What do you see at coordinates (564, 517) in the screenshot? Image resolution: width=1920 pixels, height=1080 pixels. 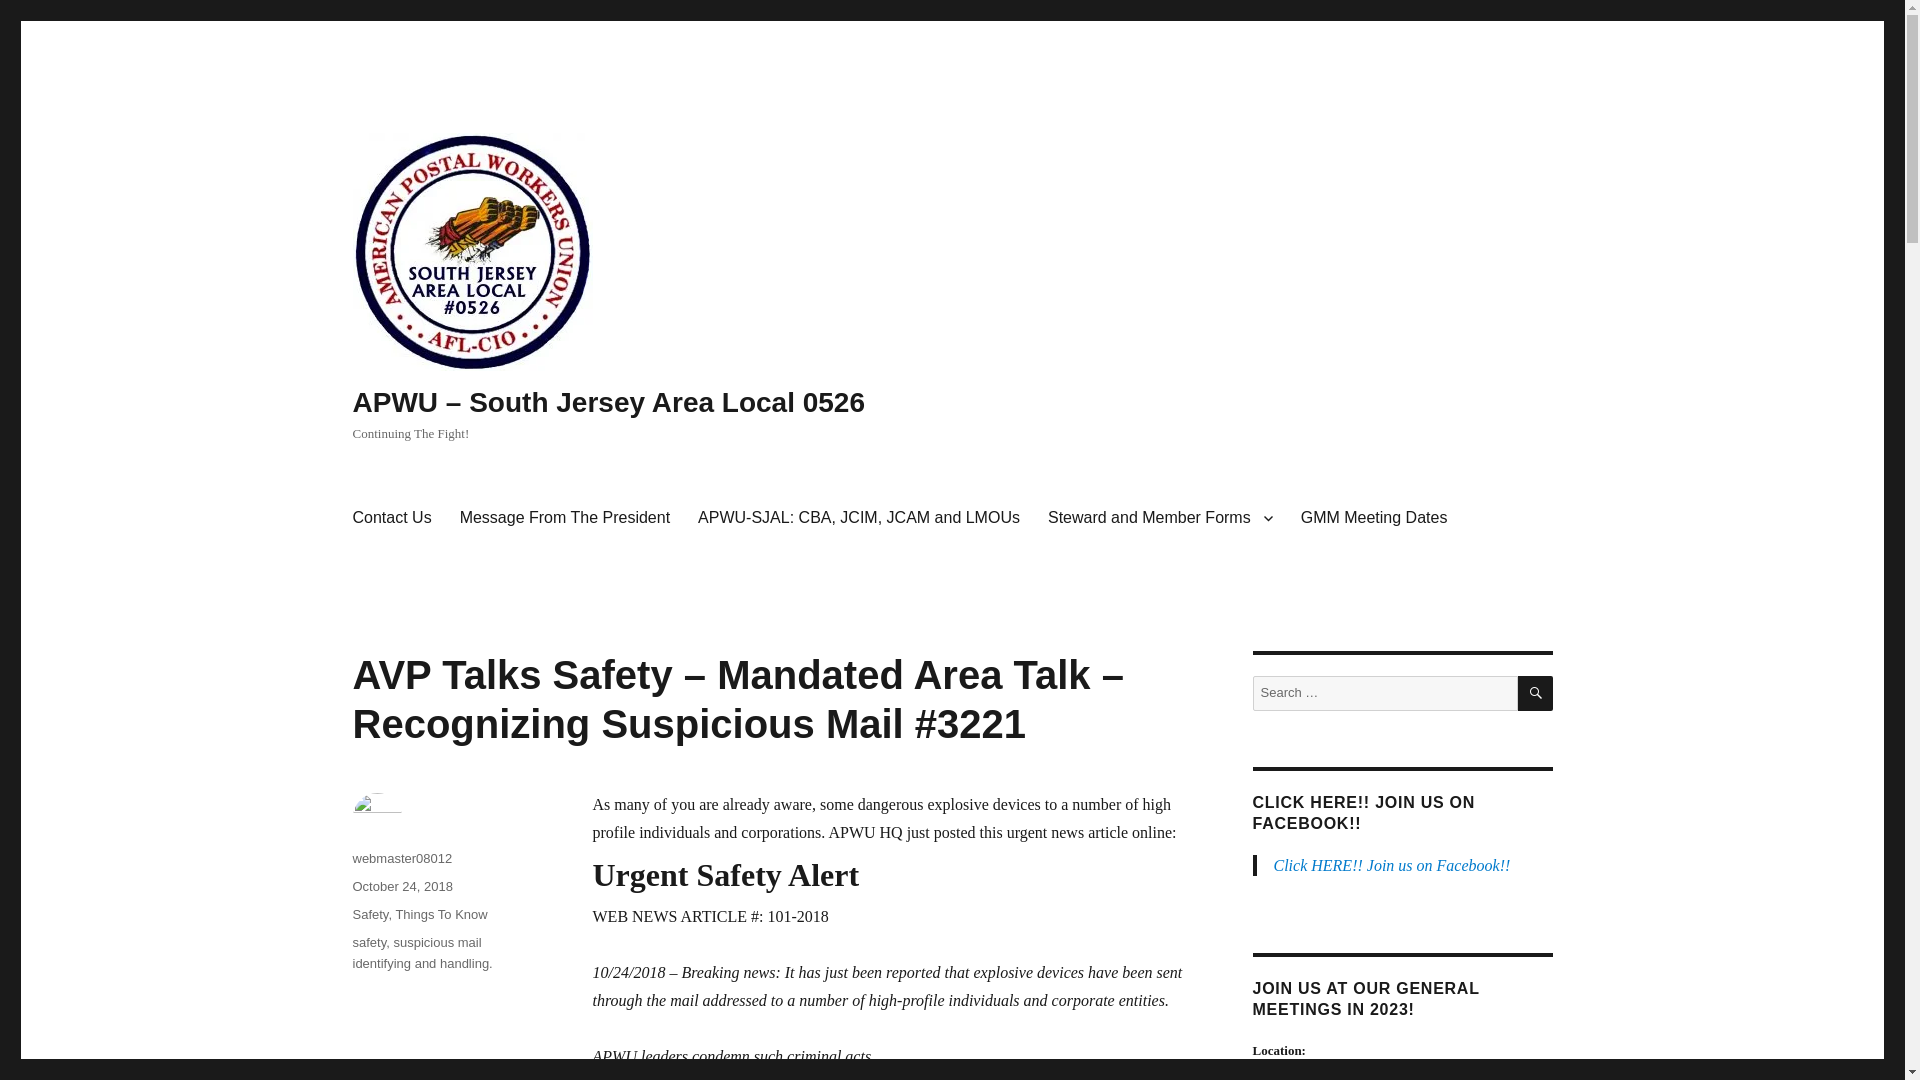 I see `Message From The President` at bounding box center [564, 517].